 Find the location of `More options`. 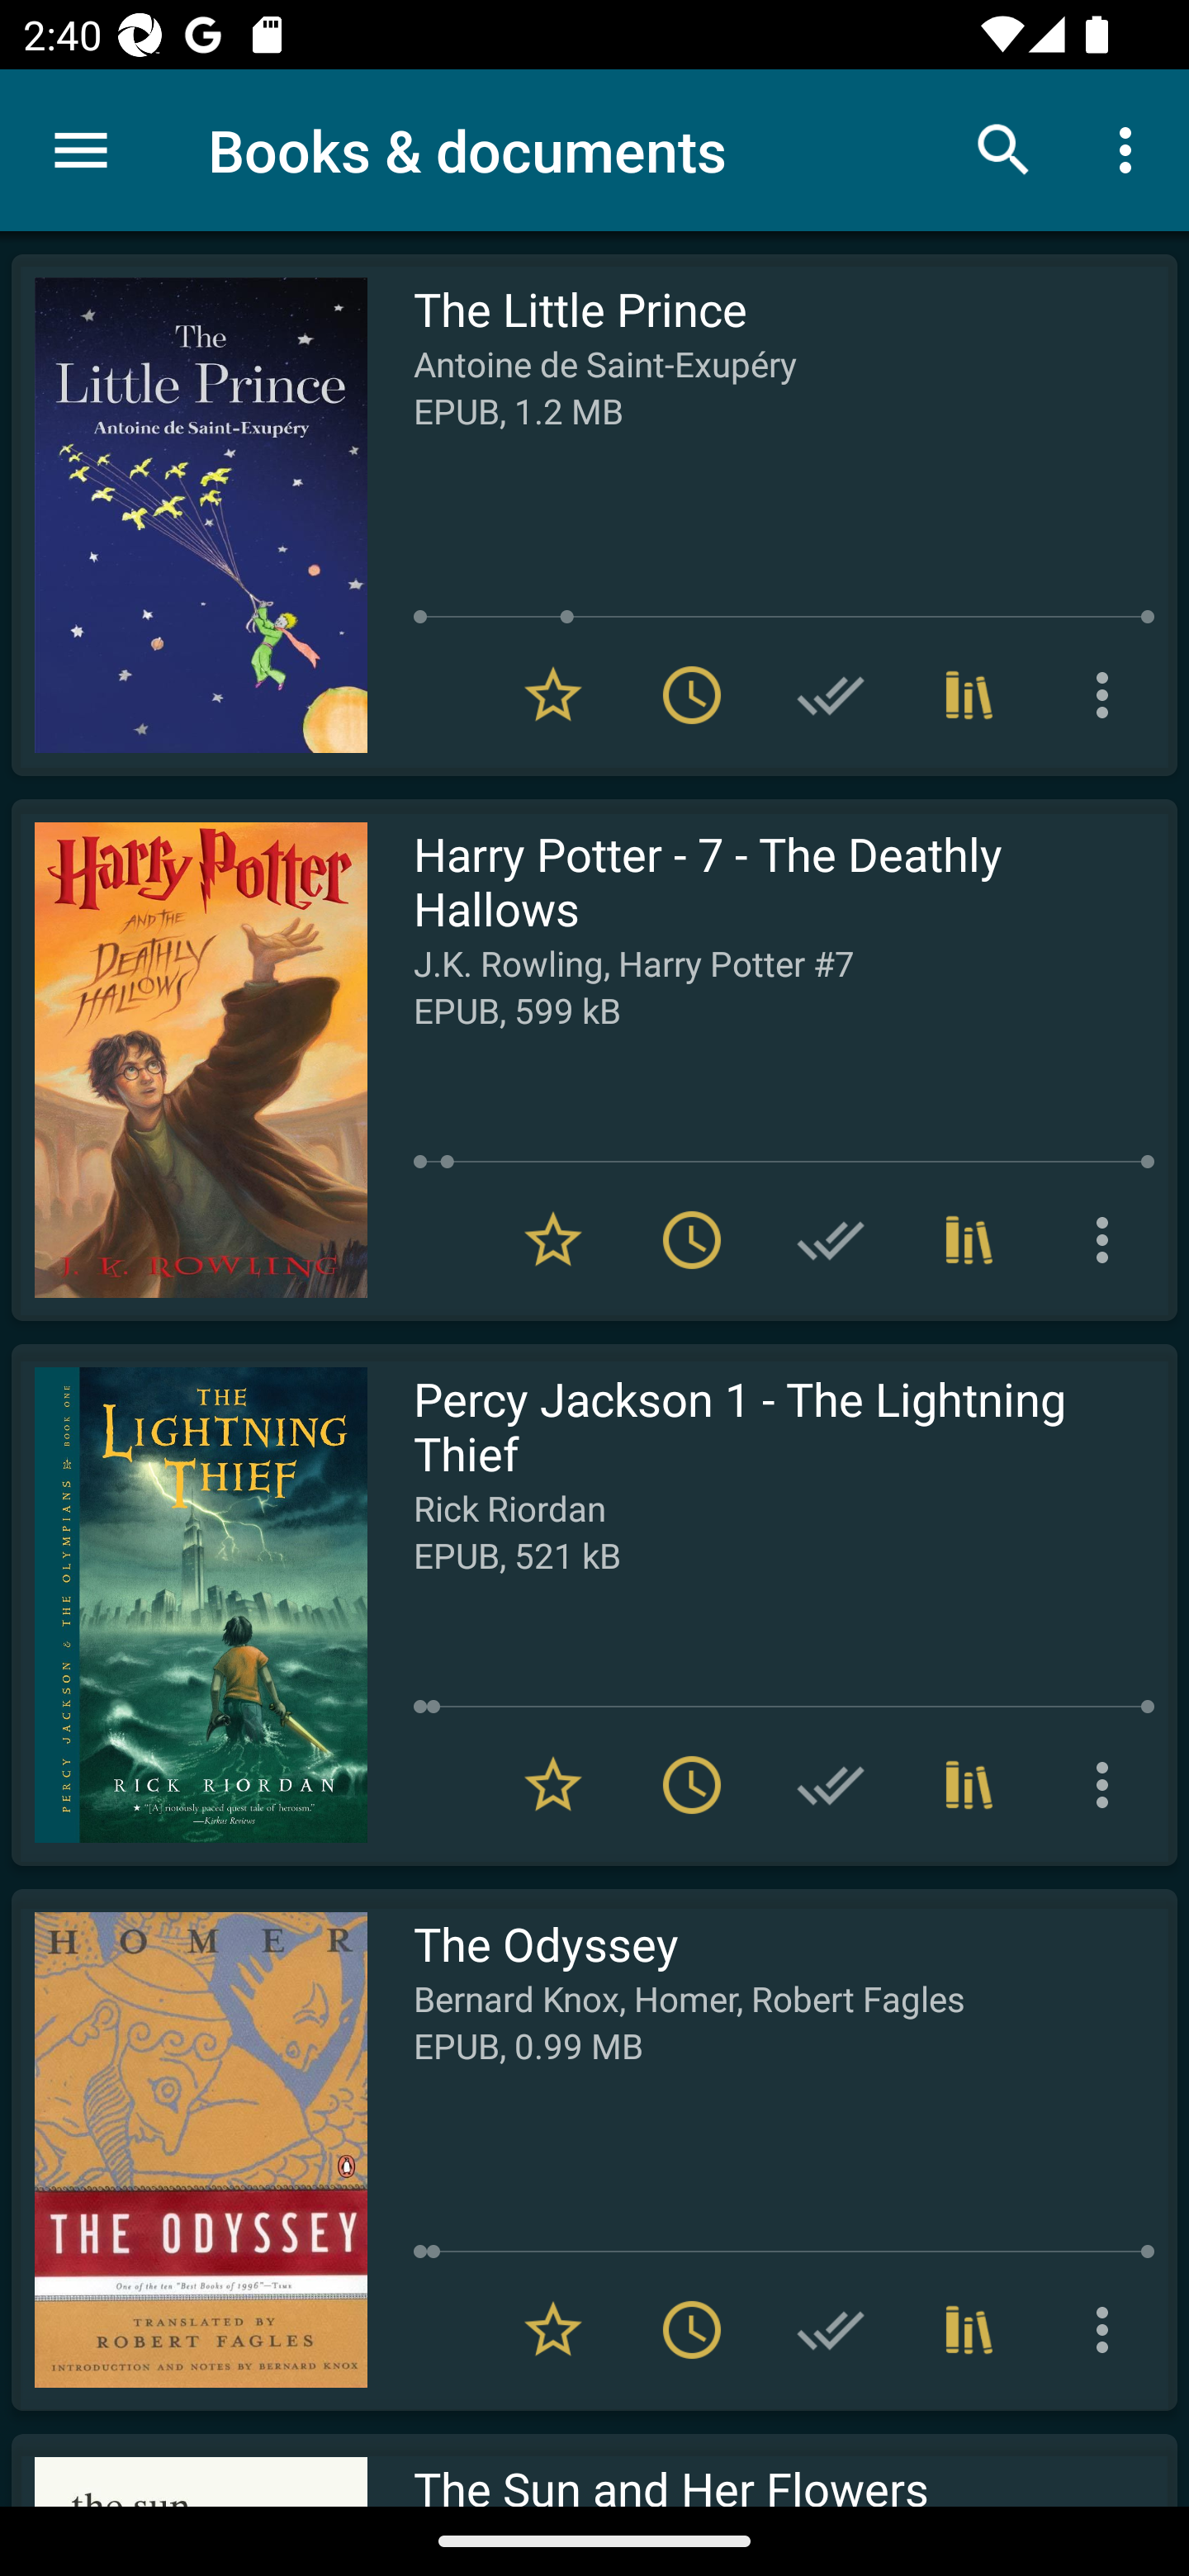

More options is located at coordinates (1108, 1238).